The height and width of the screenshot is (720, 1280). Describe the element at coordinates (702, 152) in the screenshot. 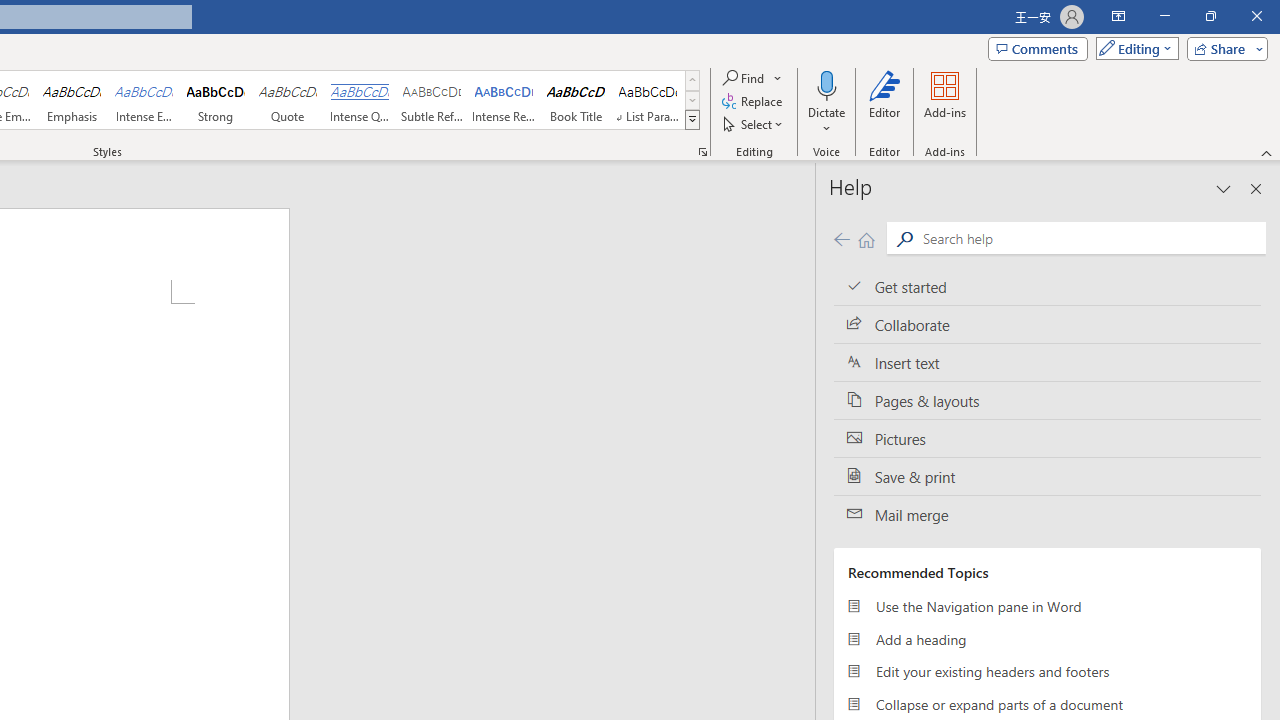

I see `Styles...` at that location.